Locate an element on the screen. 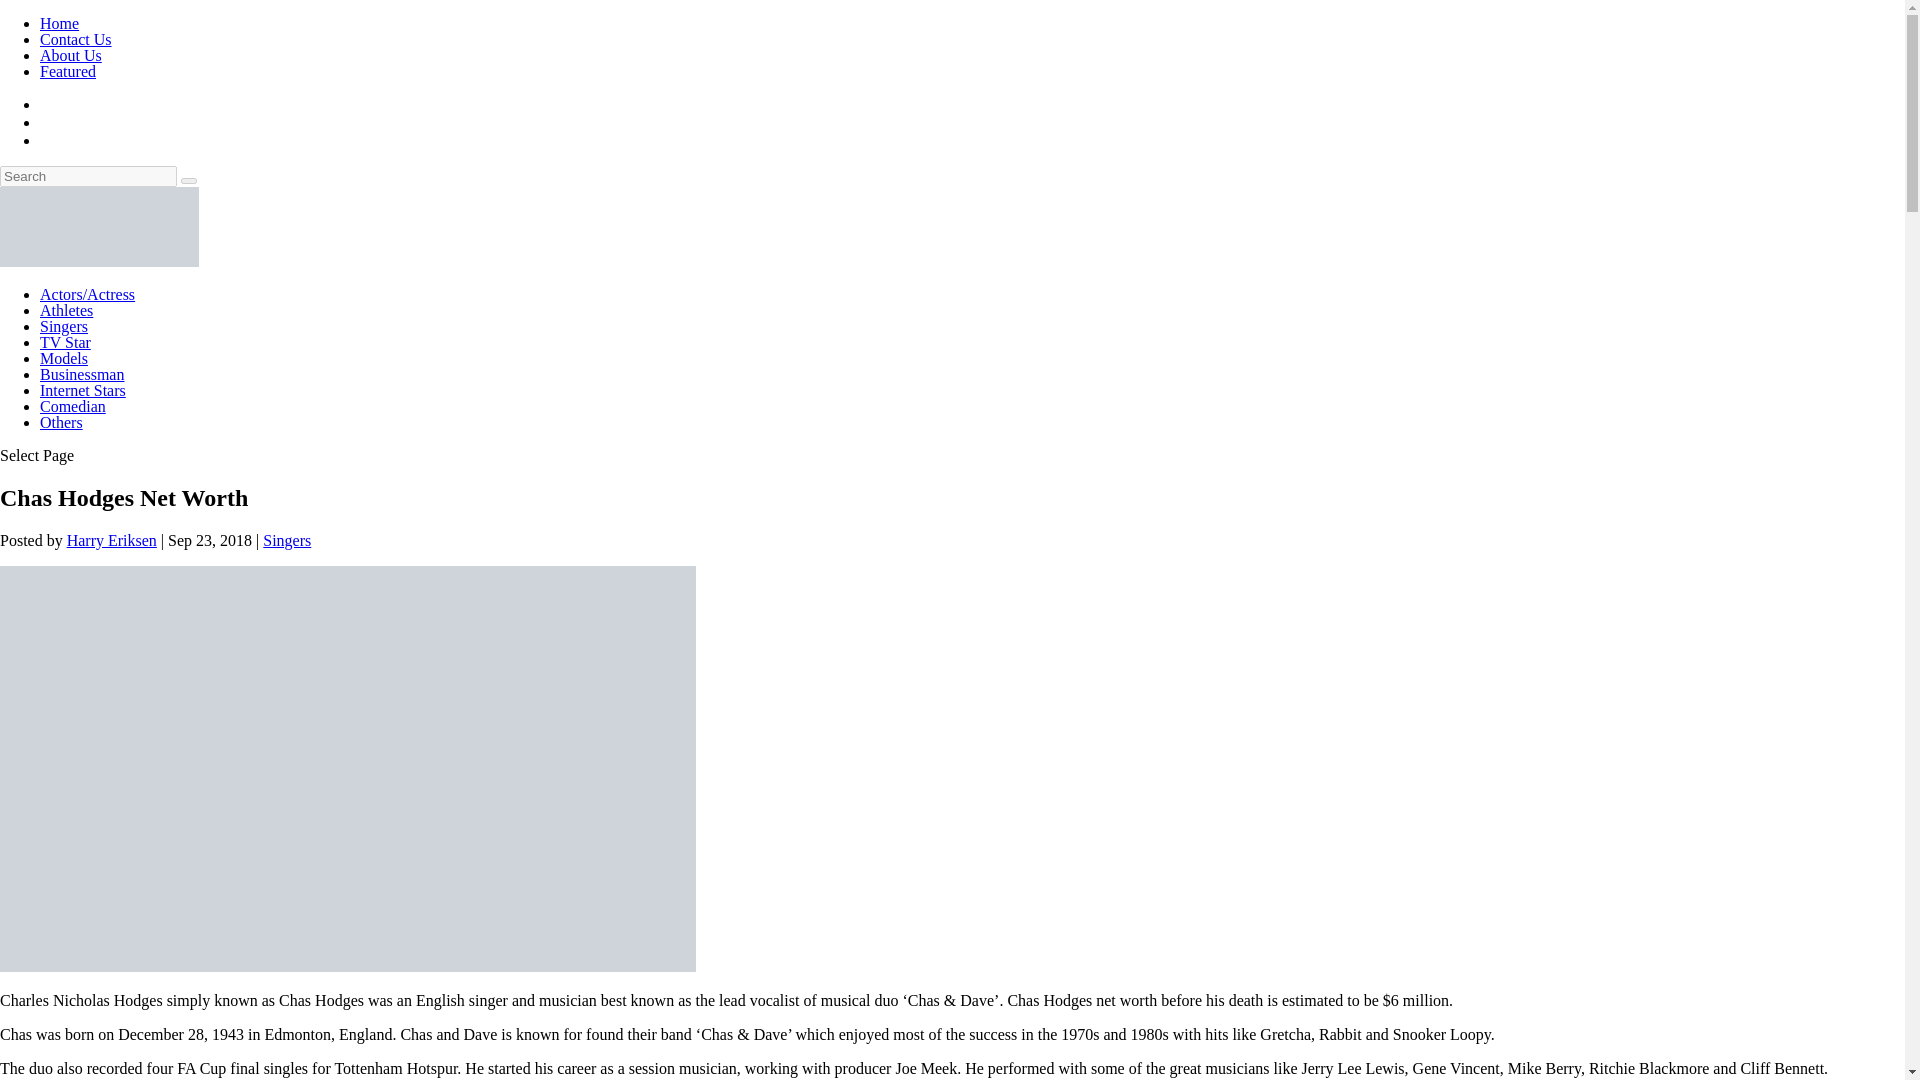  TV Star is located at coordinates (65, 342).